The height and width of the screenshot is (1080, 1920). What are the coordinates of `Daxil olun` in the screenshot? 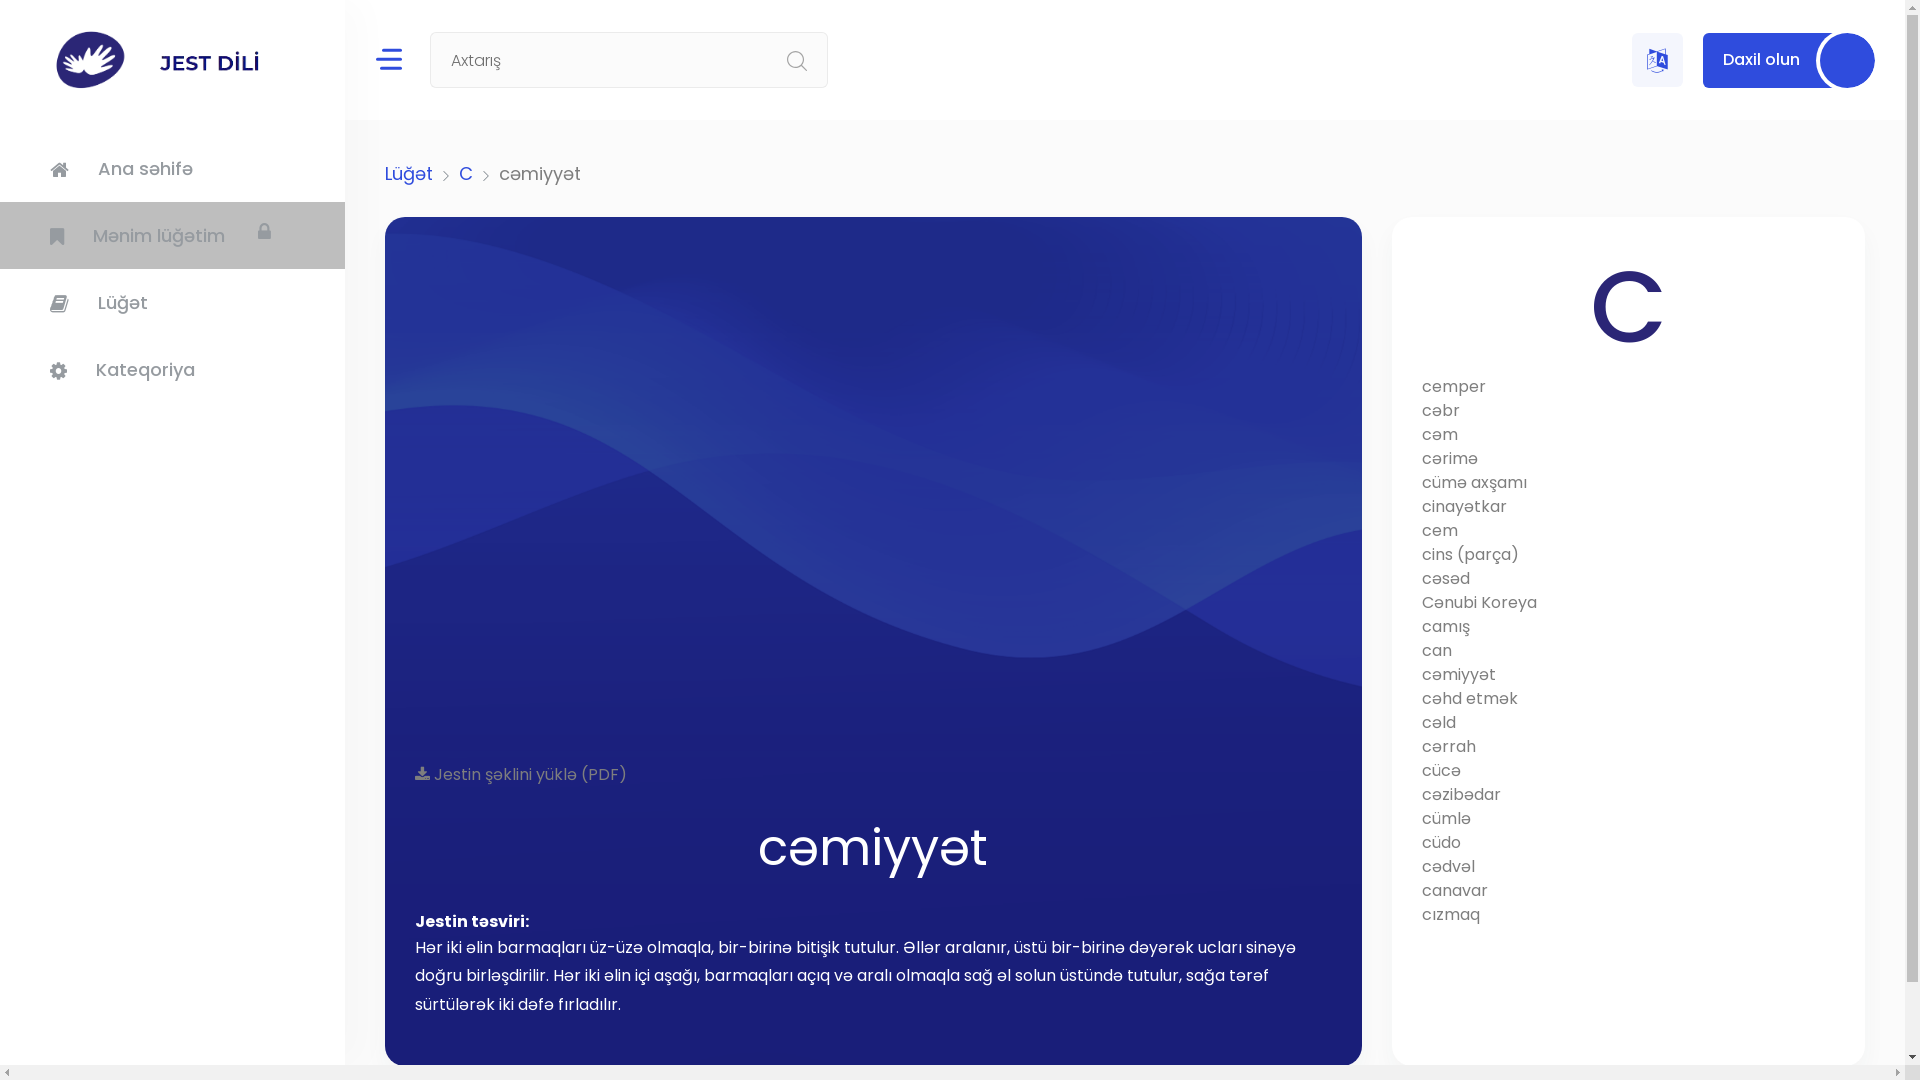 It's located at (1789, 60).